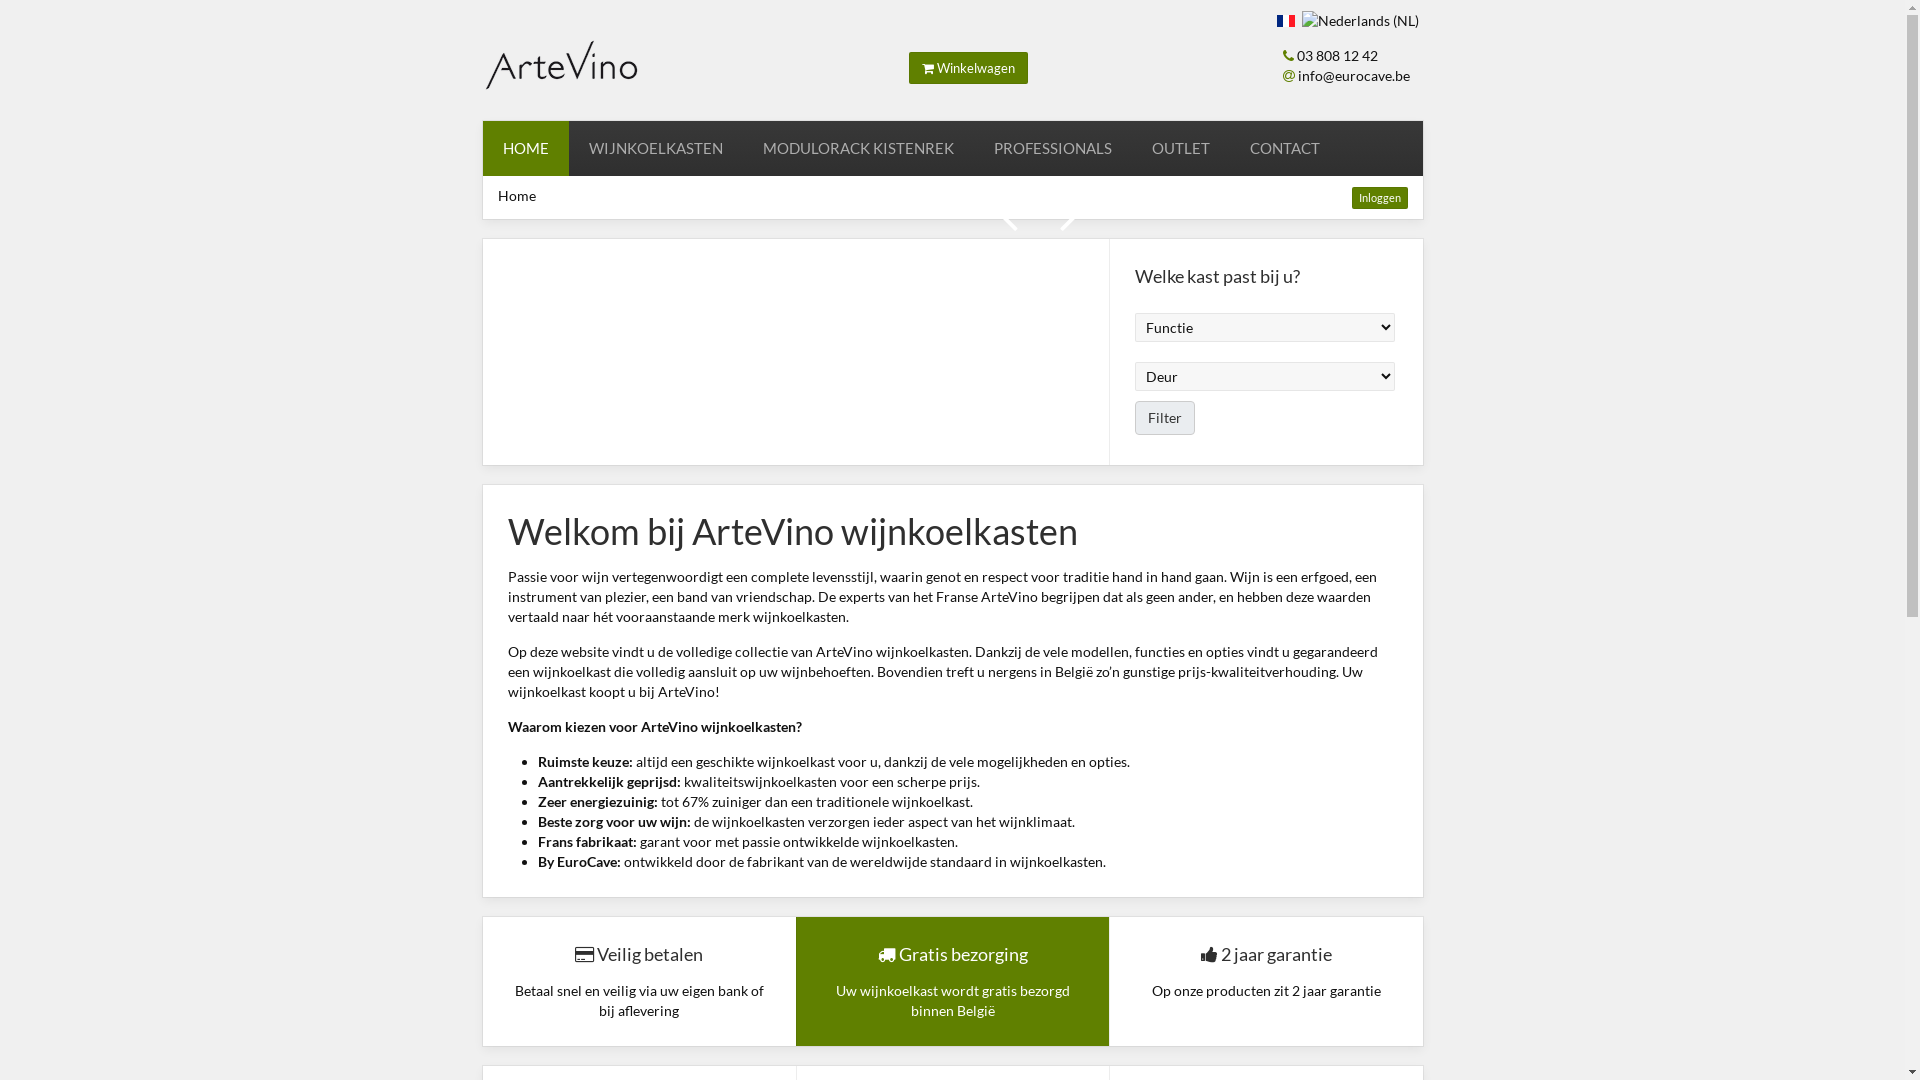 Image resolution: width=1920 pixels, height=1080 pixels. What do you see at coordinates (1285, 148) in the screenshot?
I see `CONTACT` at bounding box center [1285, 148].